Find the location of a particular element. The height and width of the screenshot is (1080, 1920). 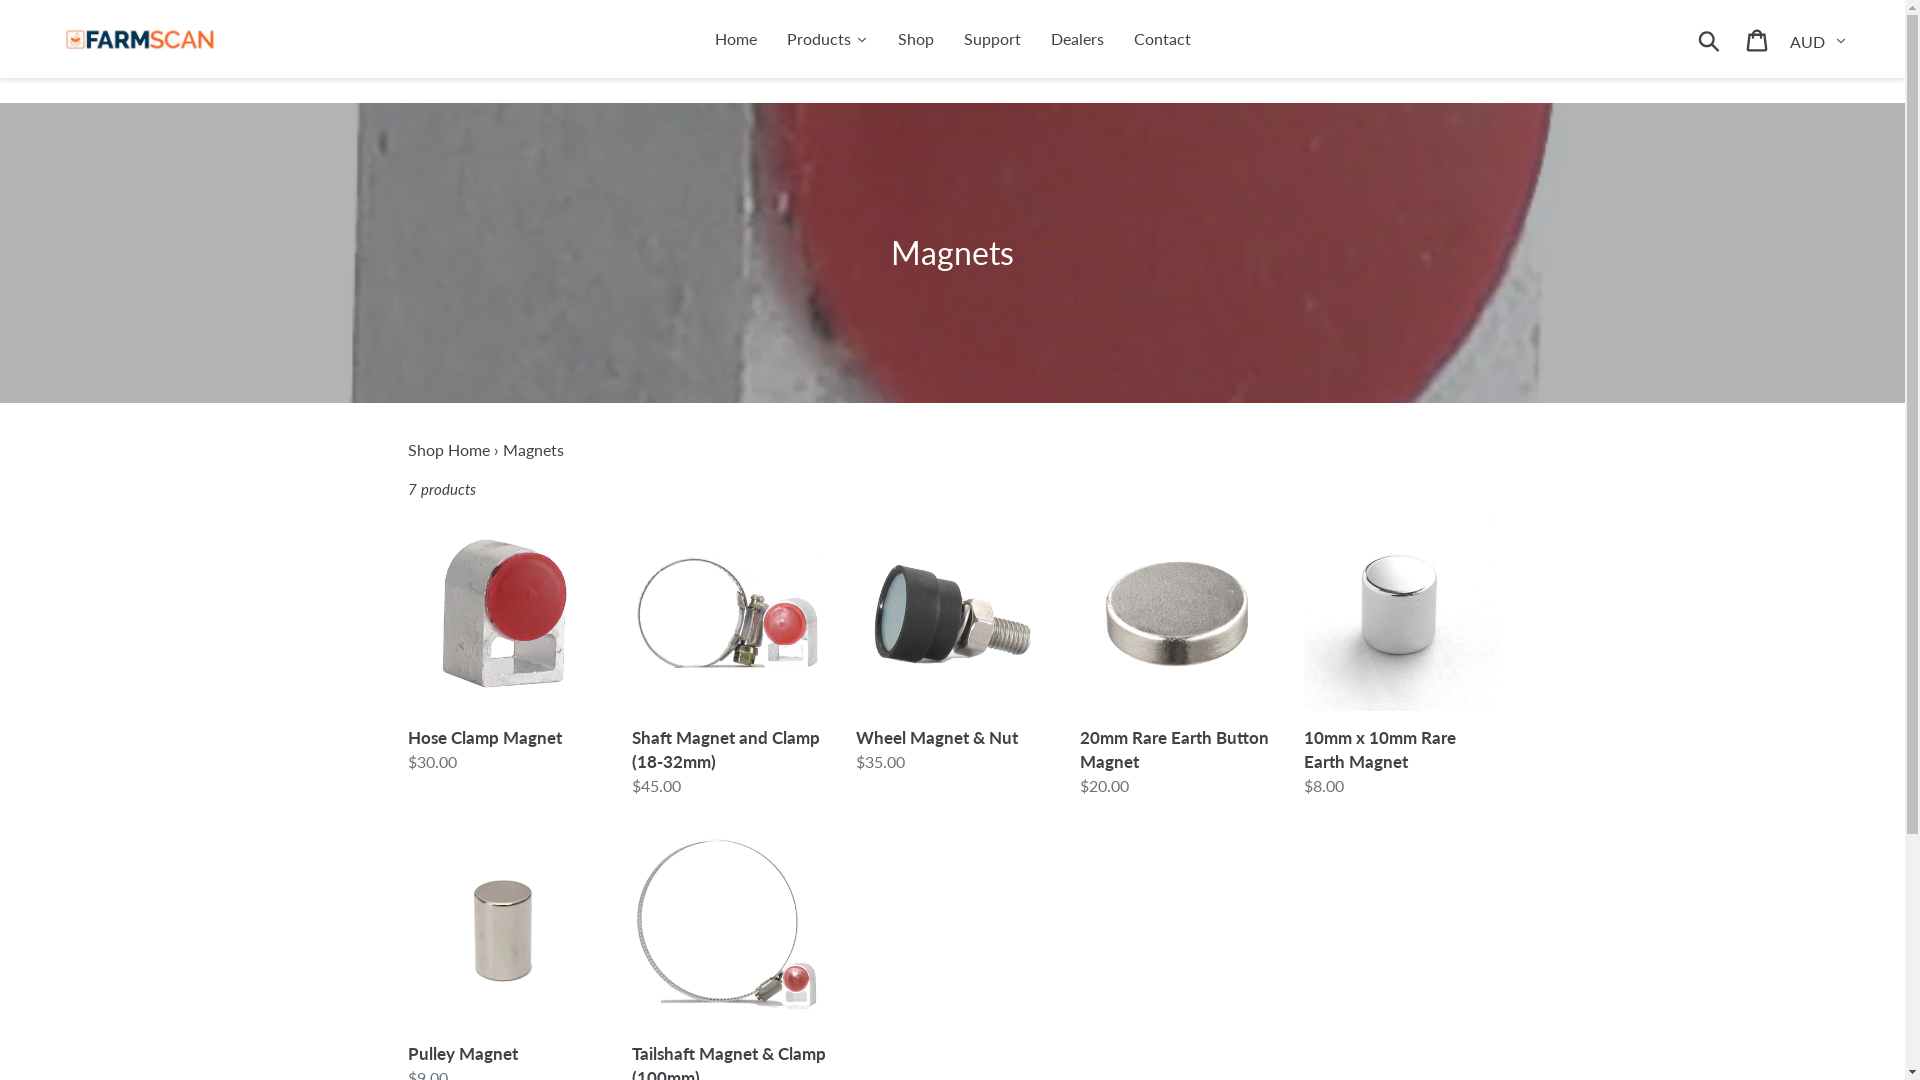

10mm x 10mm Rare Earth Magnet is located at coordinates (1401, 658).